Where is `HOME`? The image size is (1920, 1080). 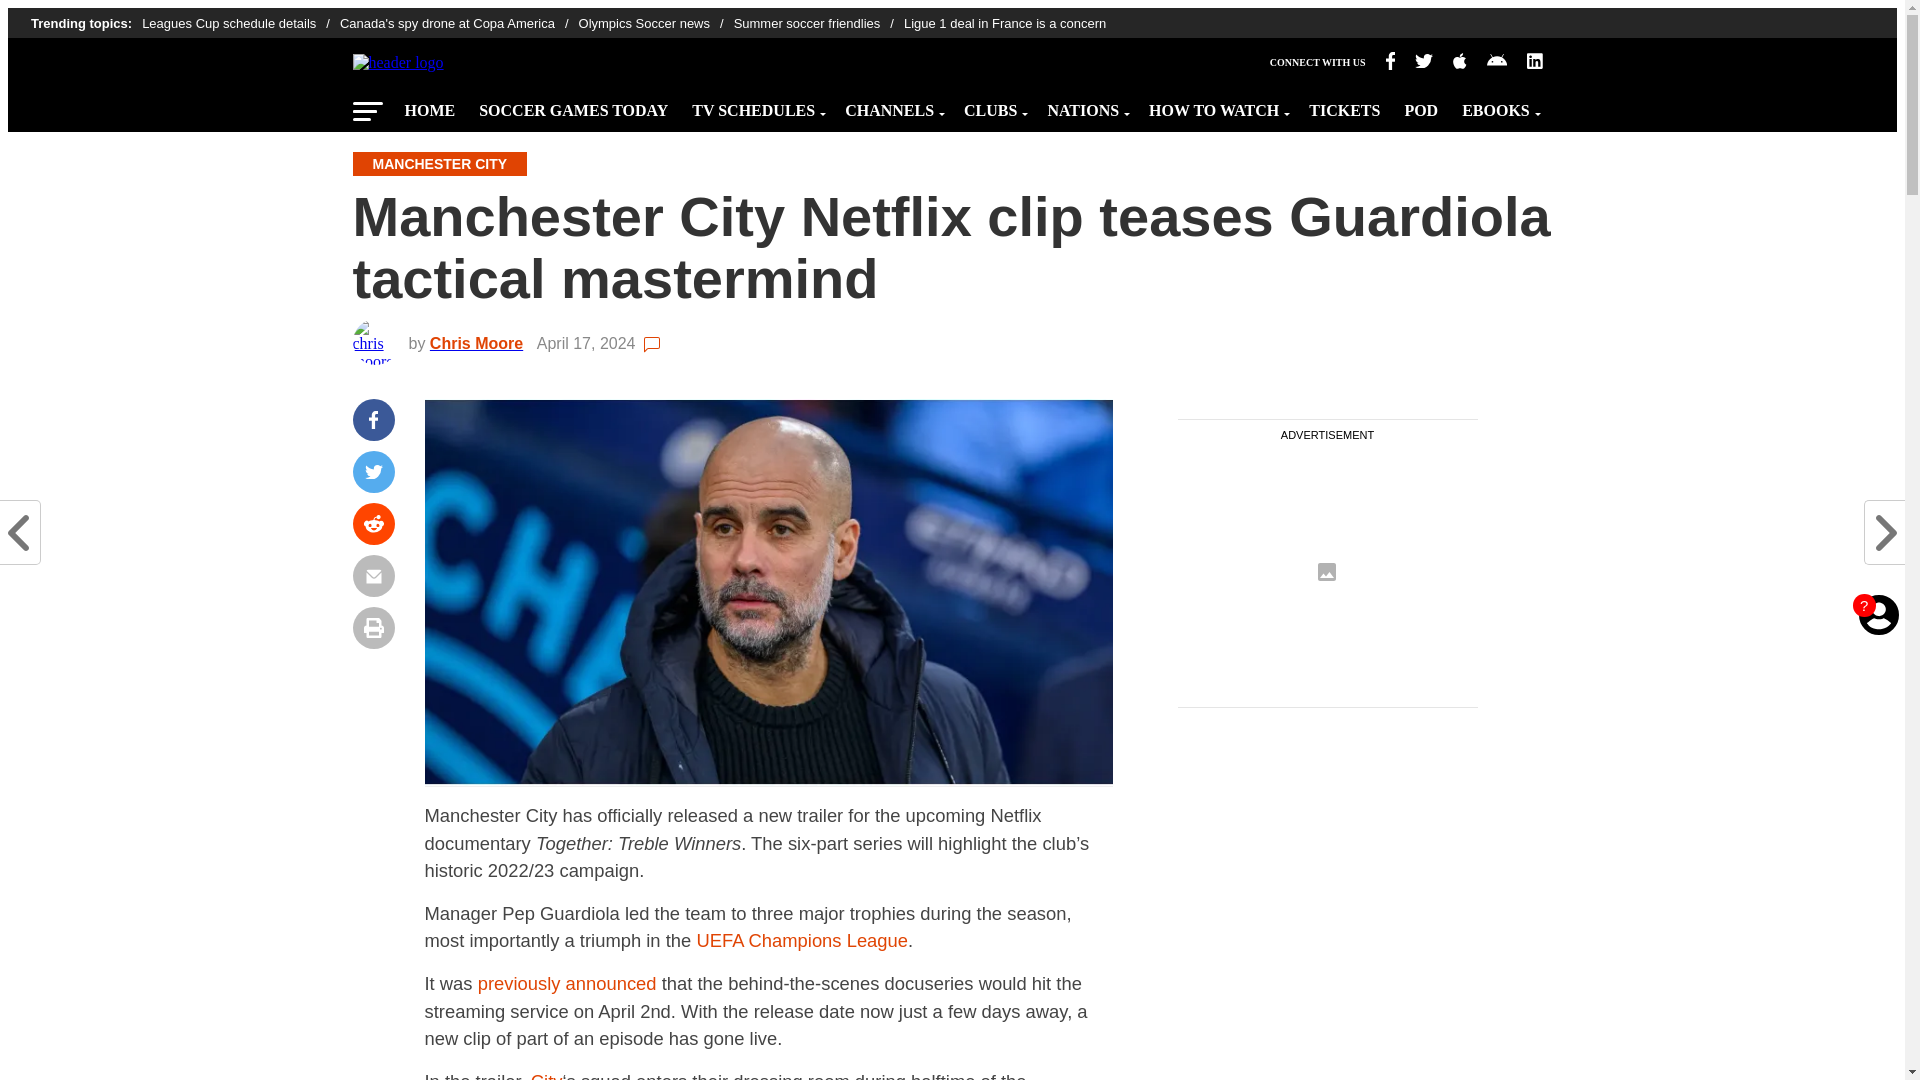 HOME is located at coordinates (428, 106).